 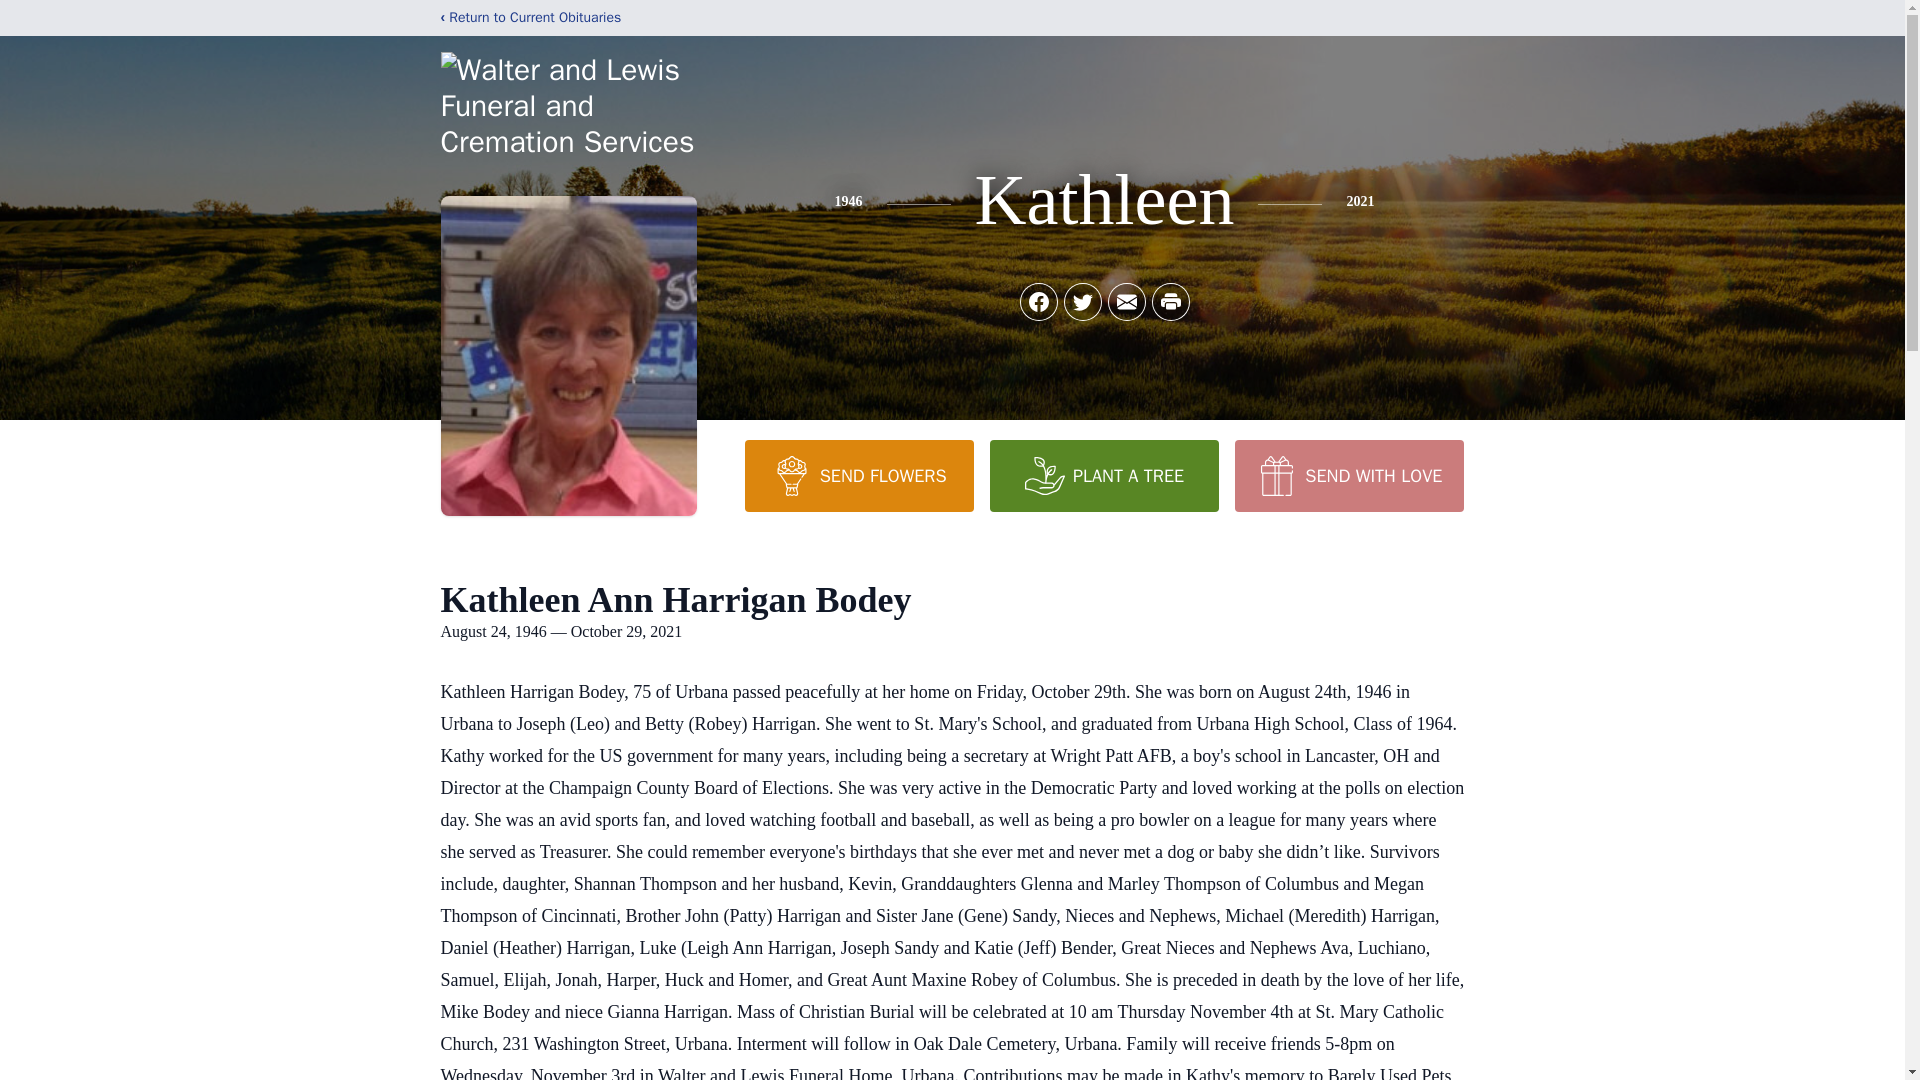 What do you see at coordinates (1104, 475) in the screenshot?
I see `PLANT A TREE` at bounding box center [1104, 475].